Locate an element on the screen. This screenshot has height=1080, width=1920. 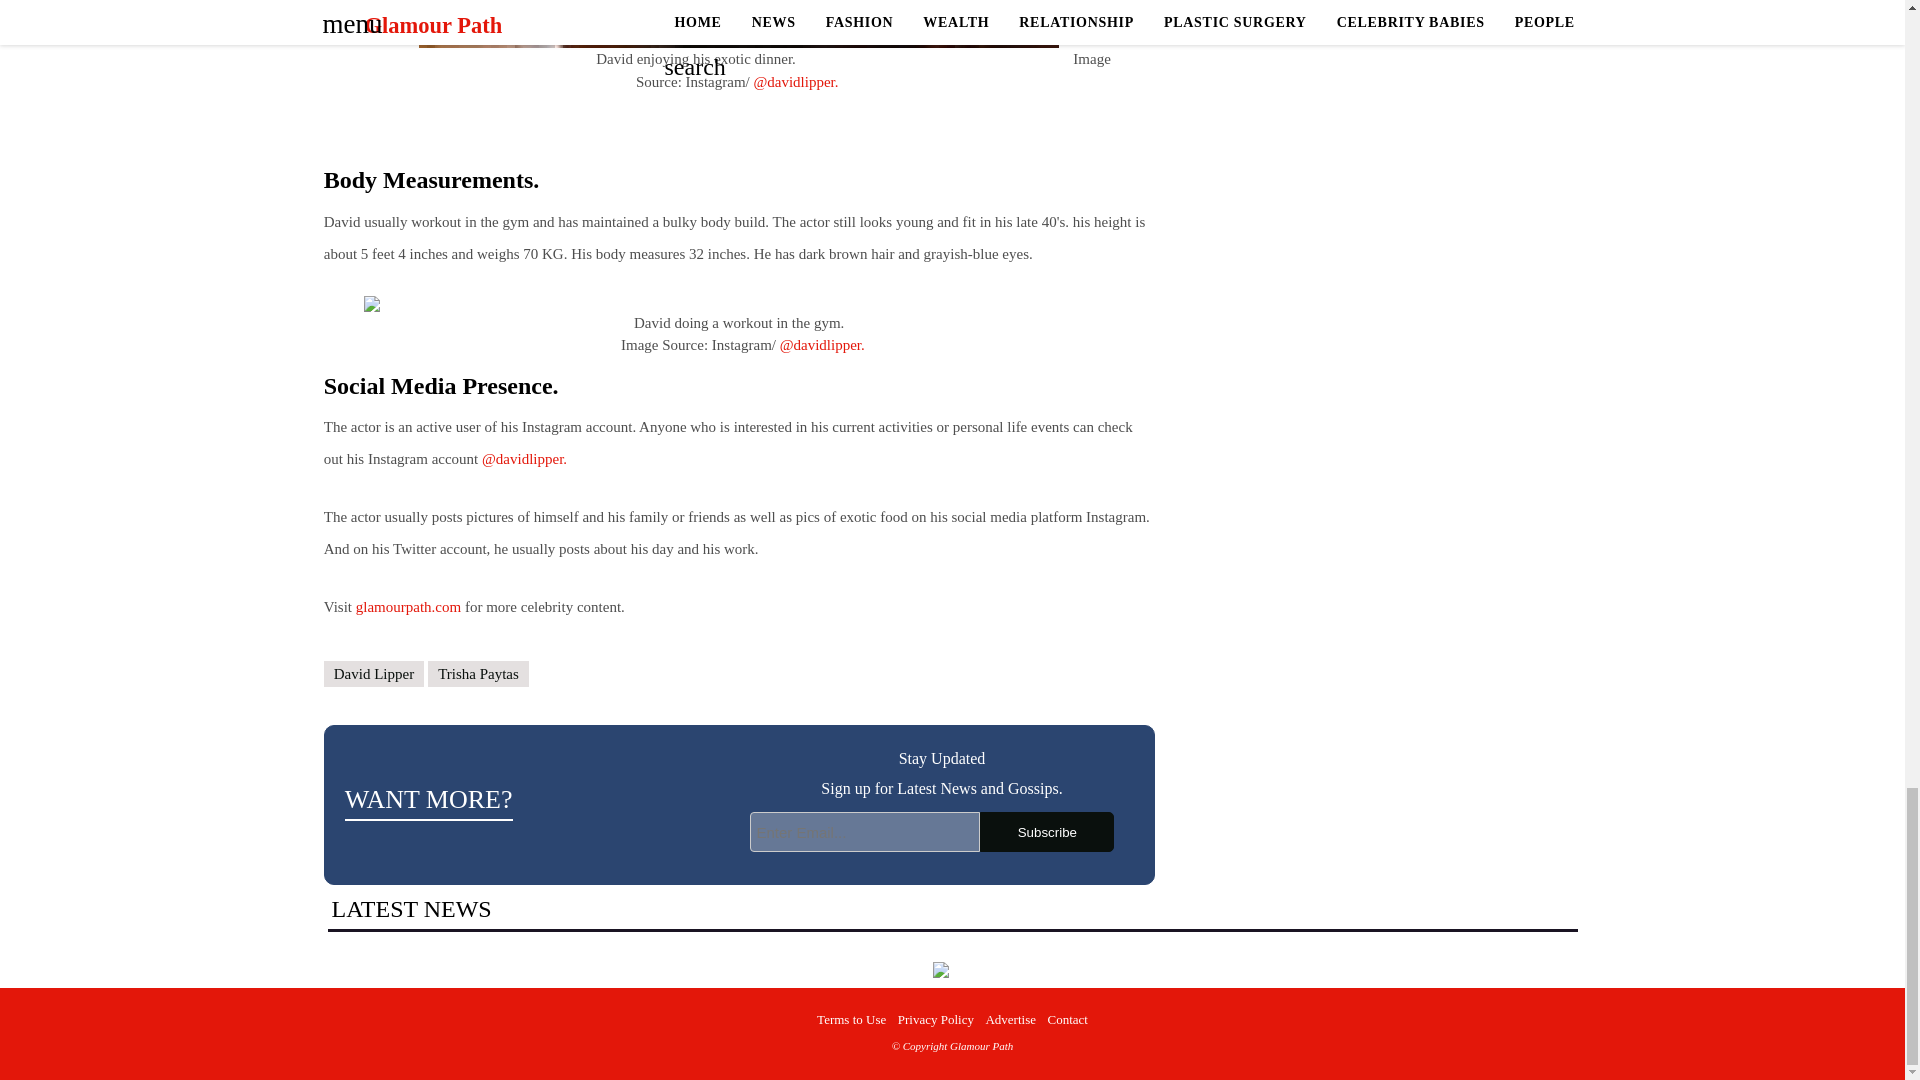
Trisha Paytas is located at coordinates (478, 674).